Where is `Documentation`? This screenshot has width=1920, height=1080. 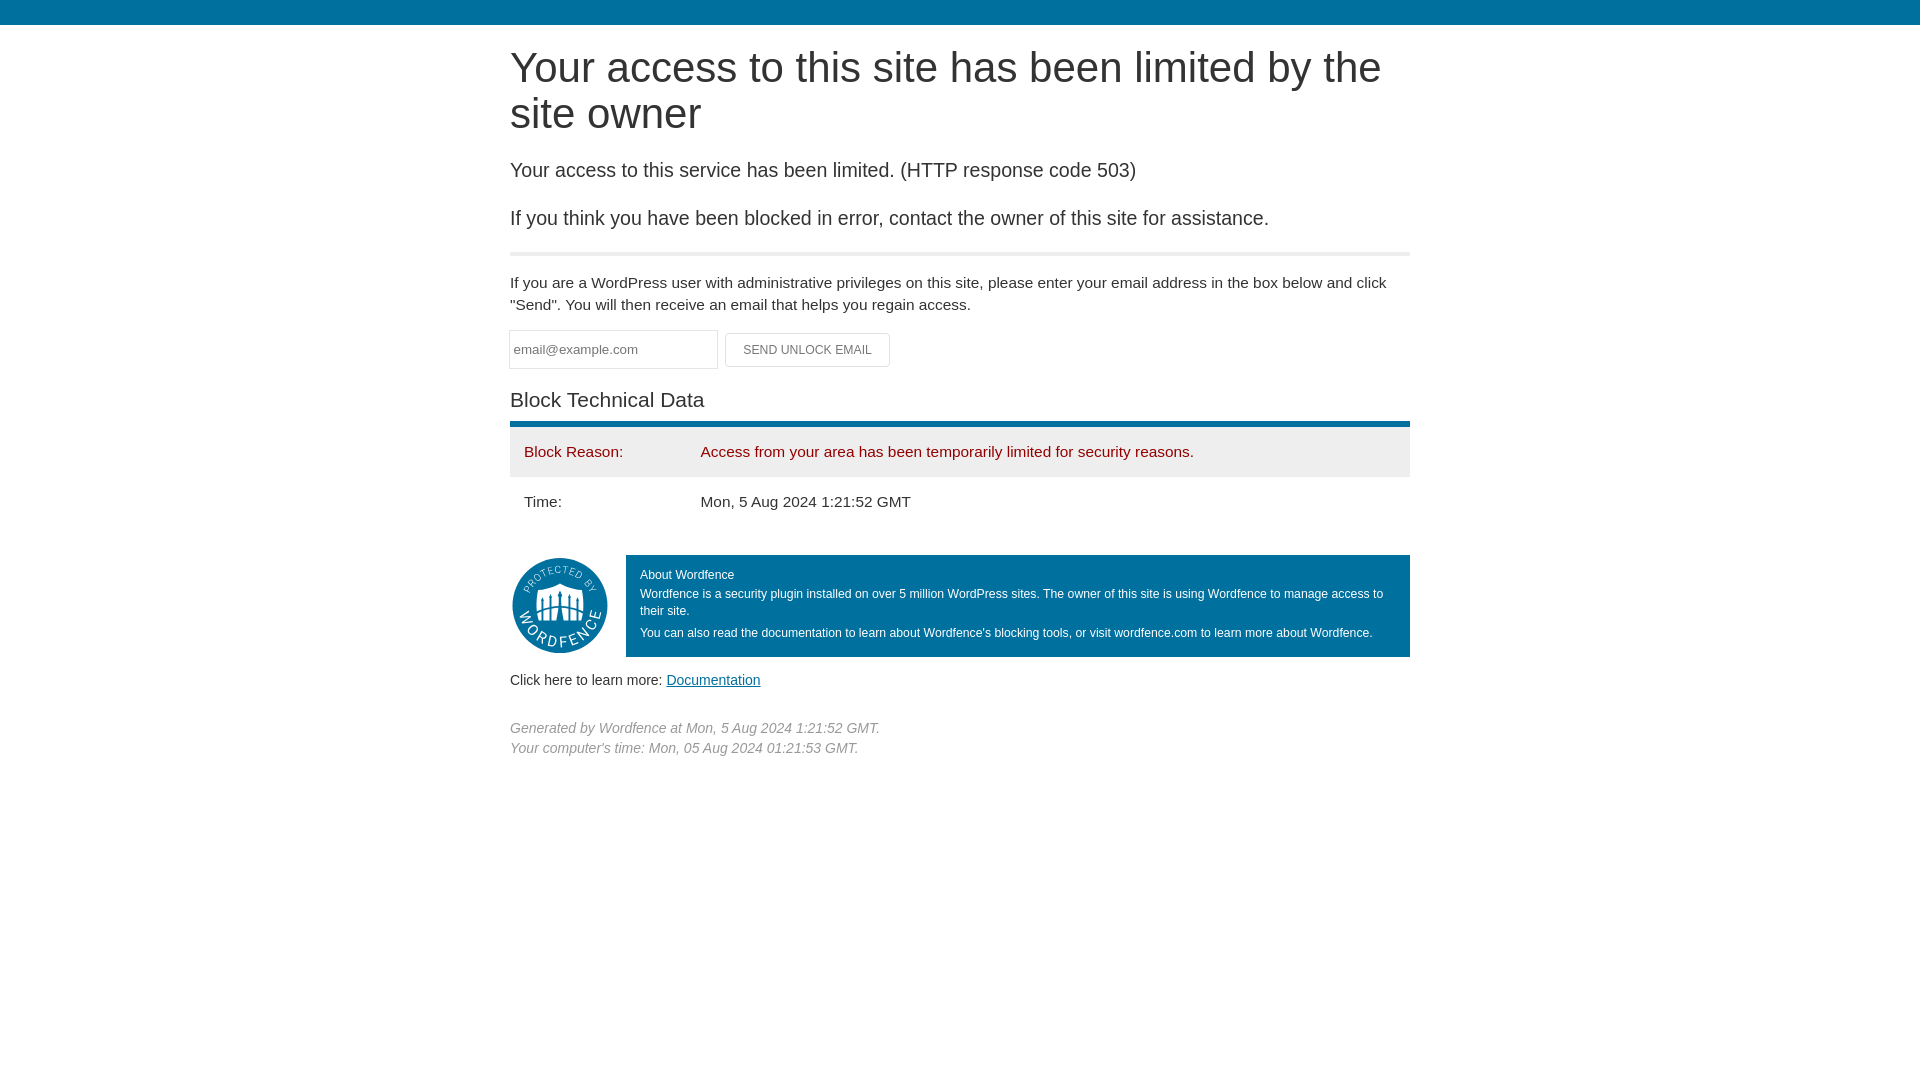 Documentation is located at coordinates (713, 679).